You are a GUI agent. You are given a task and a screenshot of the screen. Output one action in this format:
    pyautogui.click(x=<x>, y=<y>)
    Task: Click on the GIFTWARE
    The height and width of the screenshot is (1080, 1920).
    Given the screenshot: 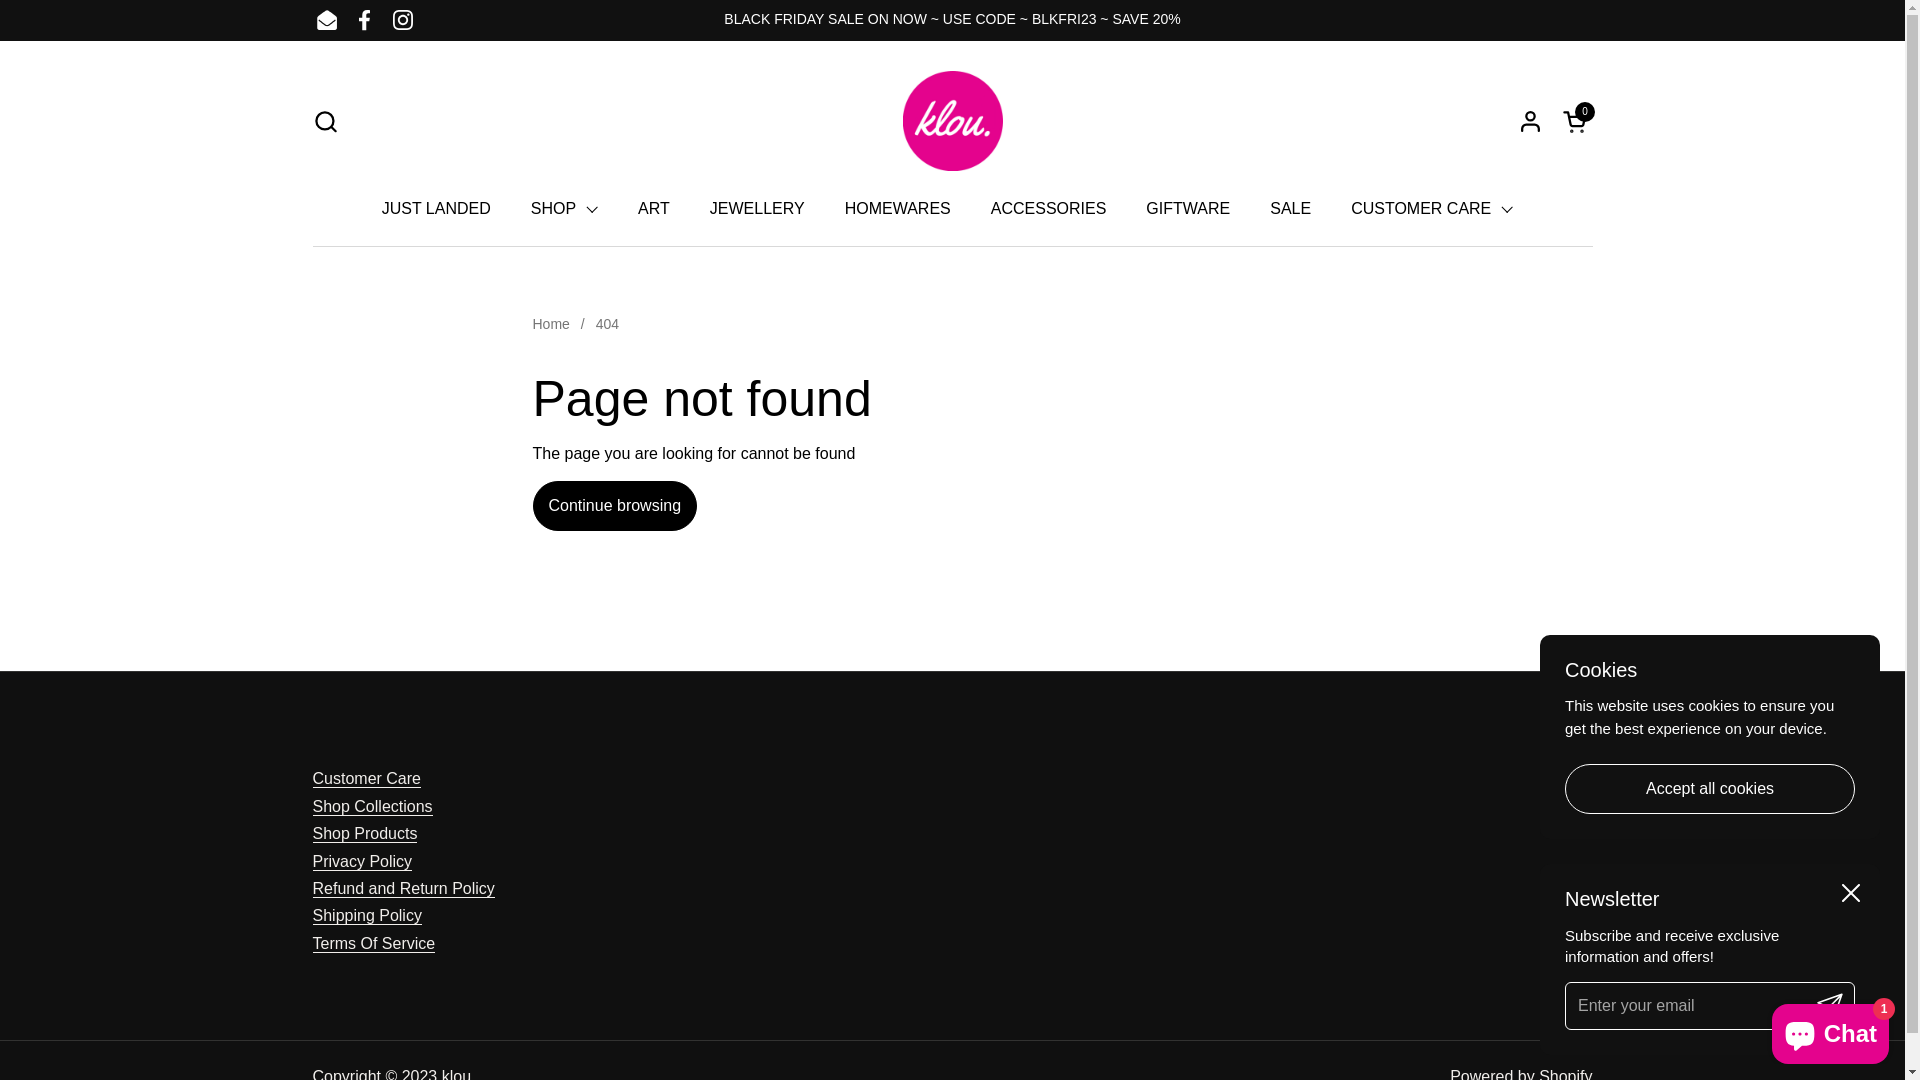 What is the action you would take?
    pyautogui.click(x=1188, y=209)
    